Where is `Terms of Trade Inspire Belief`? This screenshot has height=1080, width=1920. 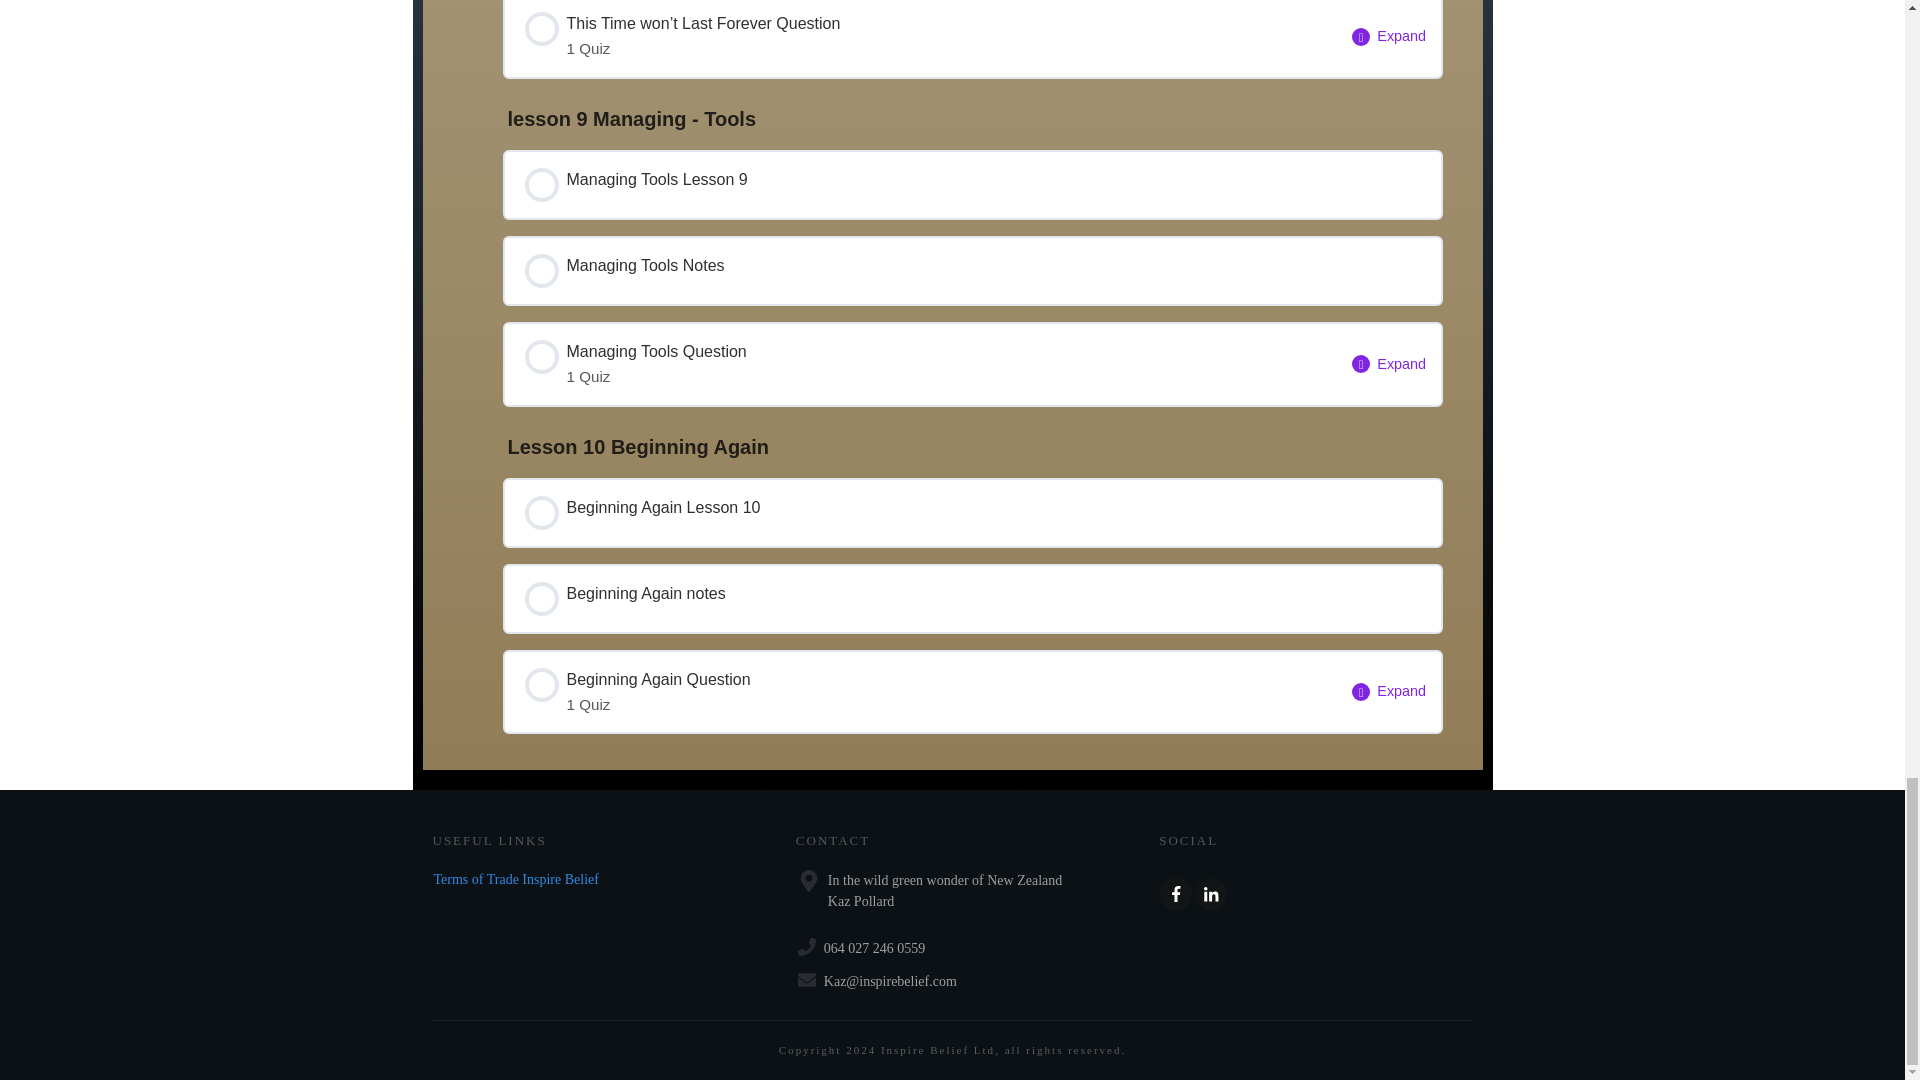 Terms of Trade Inspire Belief is located at coordinates (920, 692).